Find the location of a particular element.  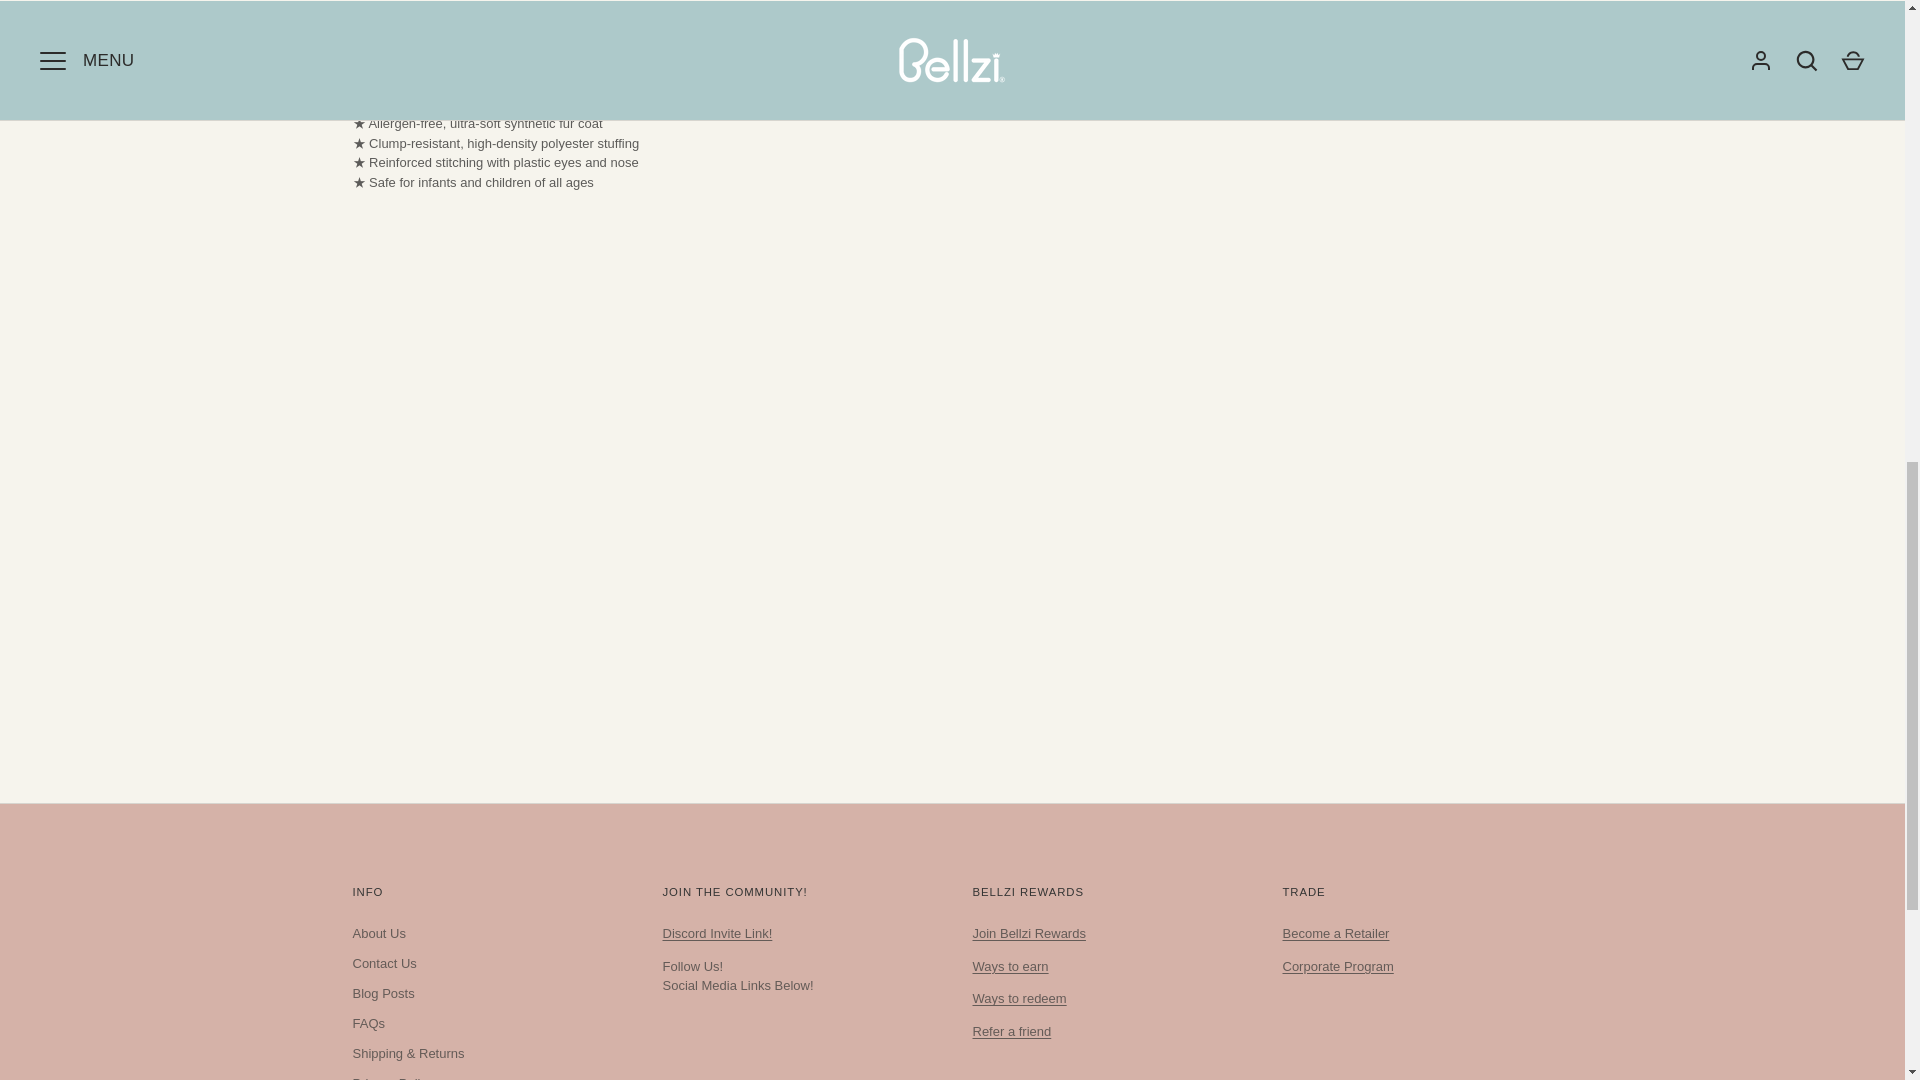

Ways to redeem Bellzi rewards is located at coordinates (1018, 998).